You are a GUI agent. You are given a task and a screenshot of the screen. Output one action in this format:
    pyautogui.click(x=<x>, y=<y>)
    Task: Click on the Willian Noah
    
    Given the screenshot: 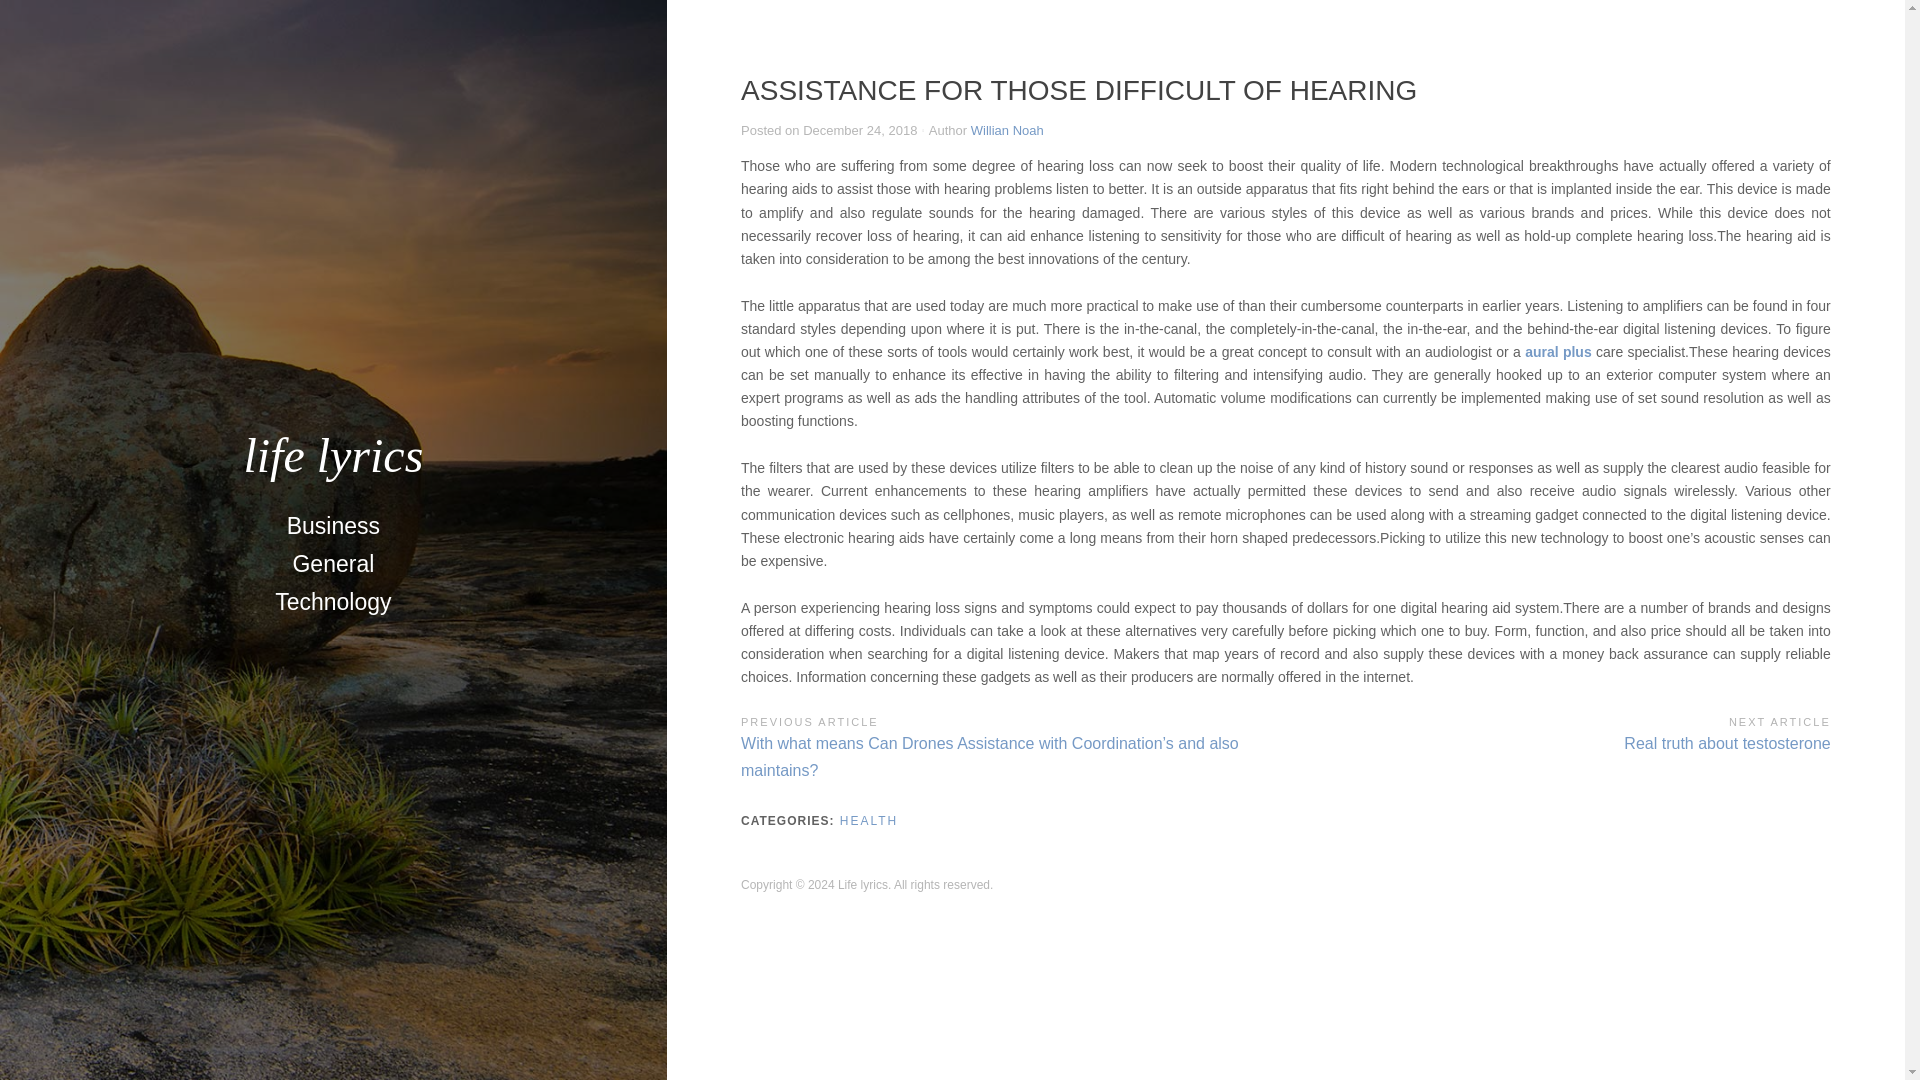 What is the action you would take?
    pyautogui.click(x=332, y=526)
    